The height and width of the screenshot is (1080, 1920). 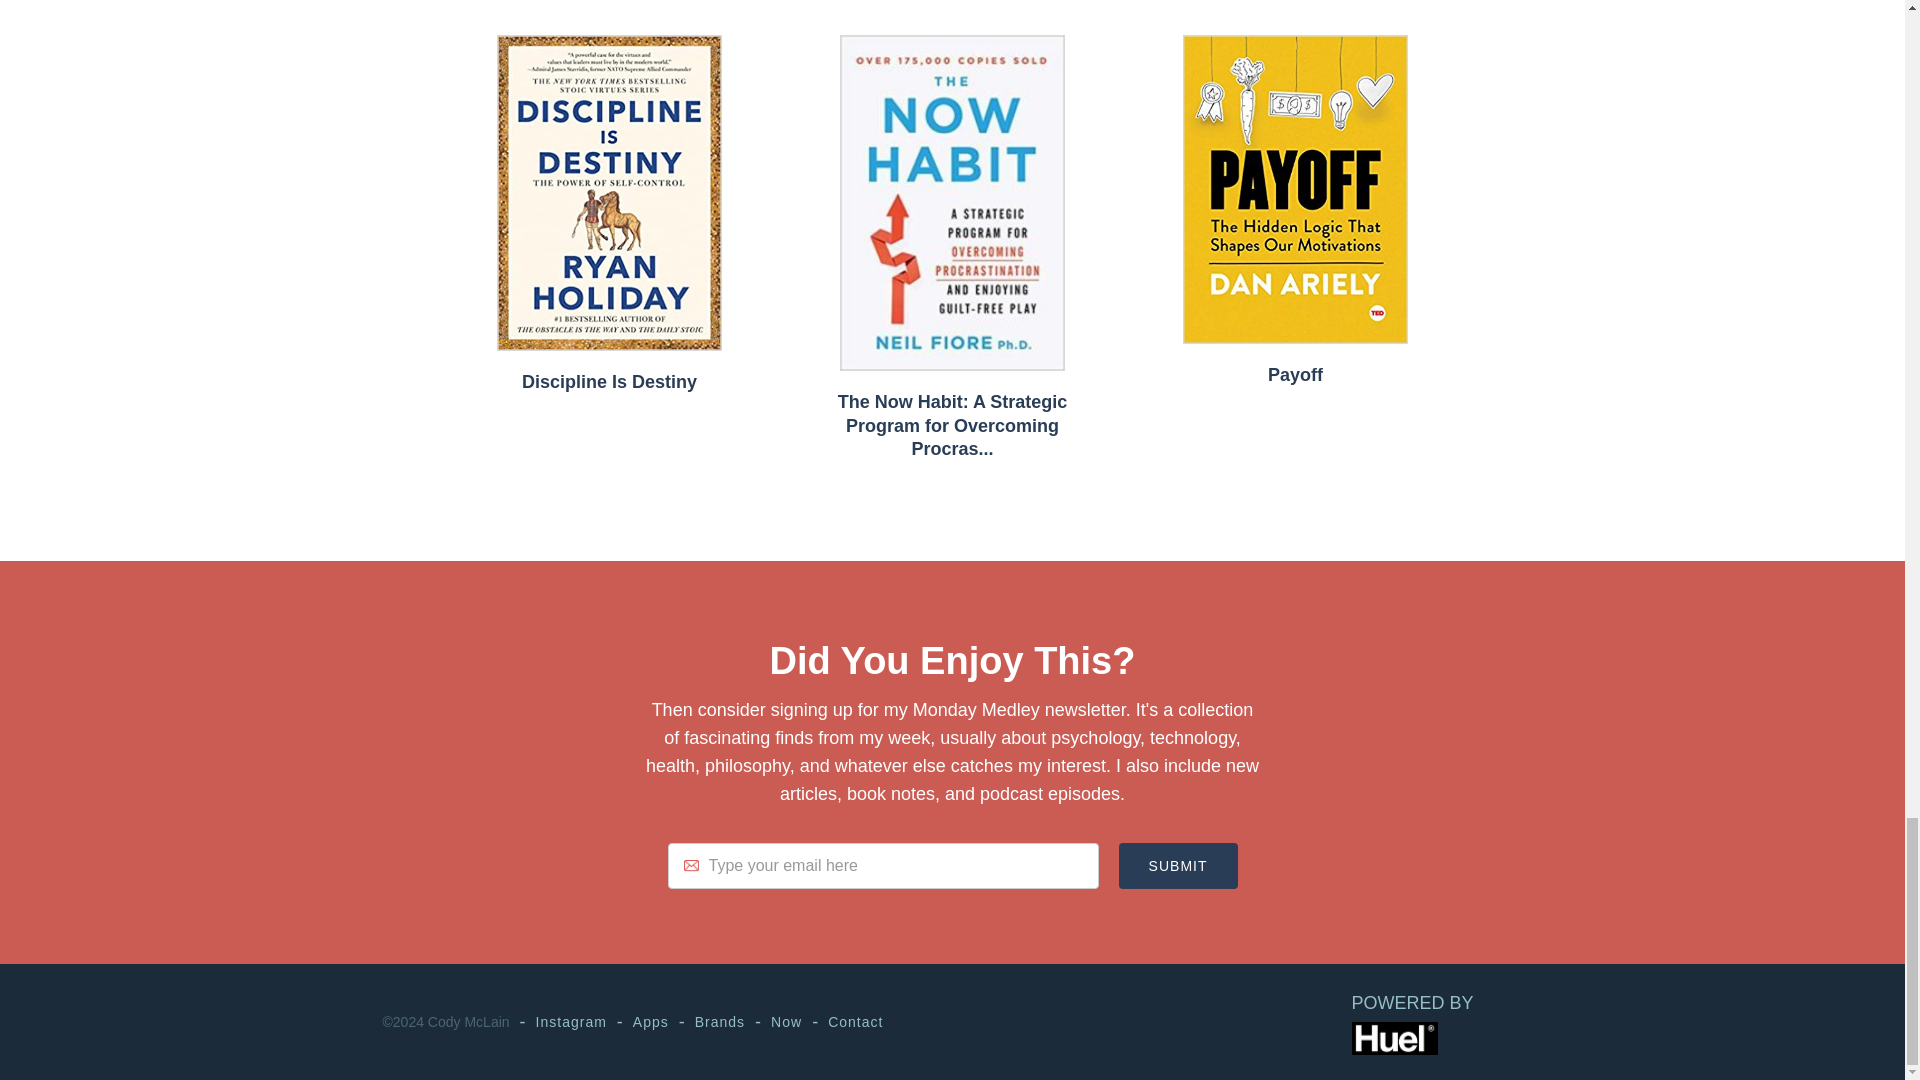 What do you see at coordinates (650, 1022) in the screenshot?
I see `Apps` at bounding box center [650, 1022].